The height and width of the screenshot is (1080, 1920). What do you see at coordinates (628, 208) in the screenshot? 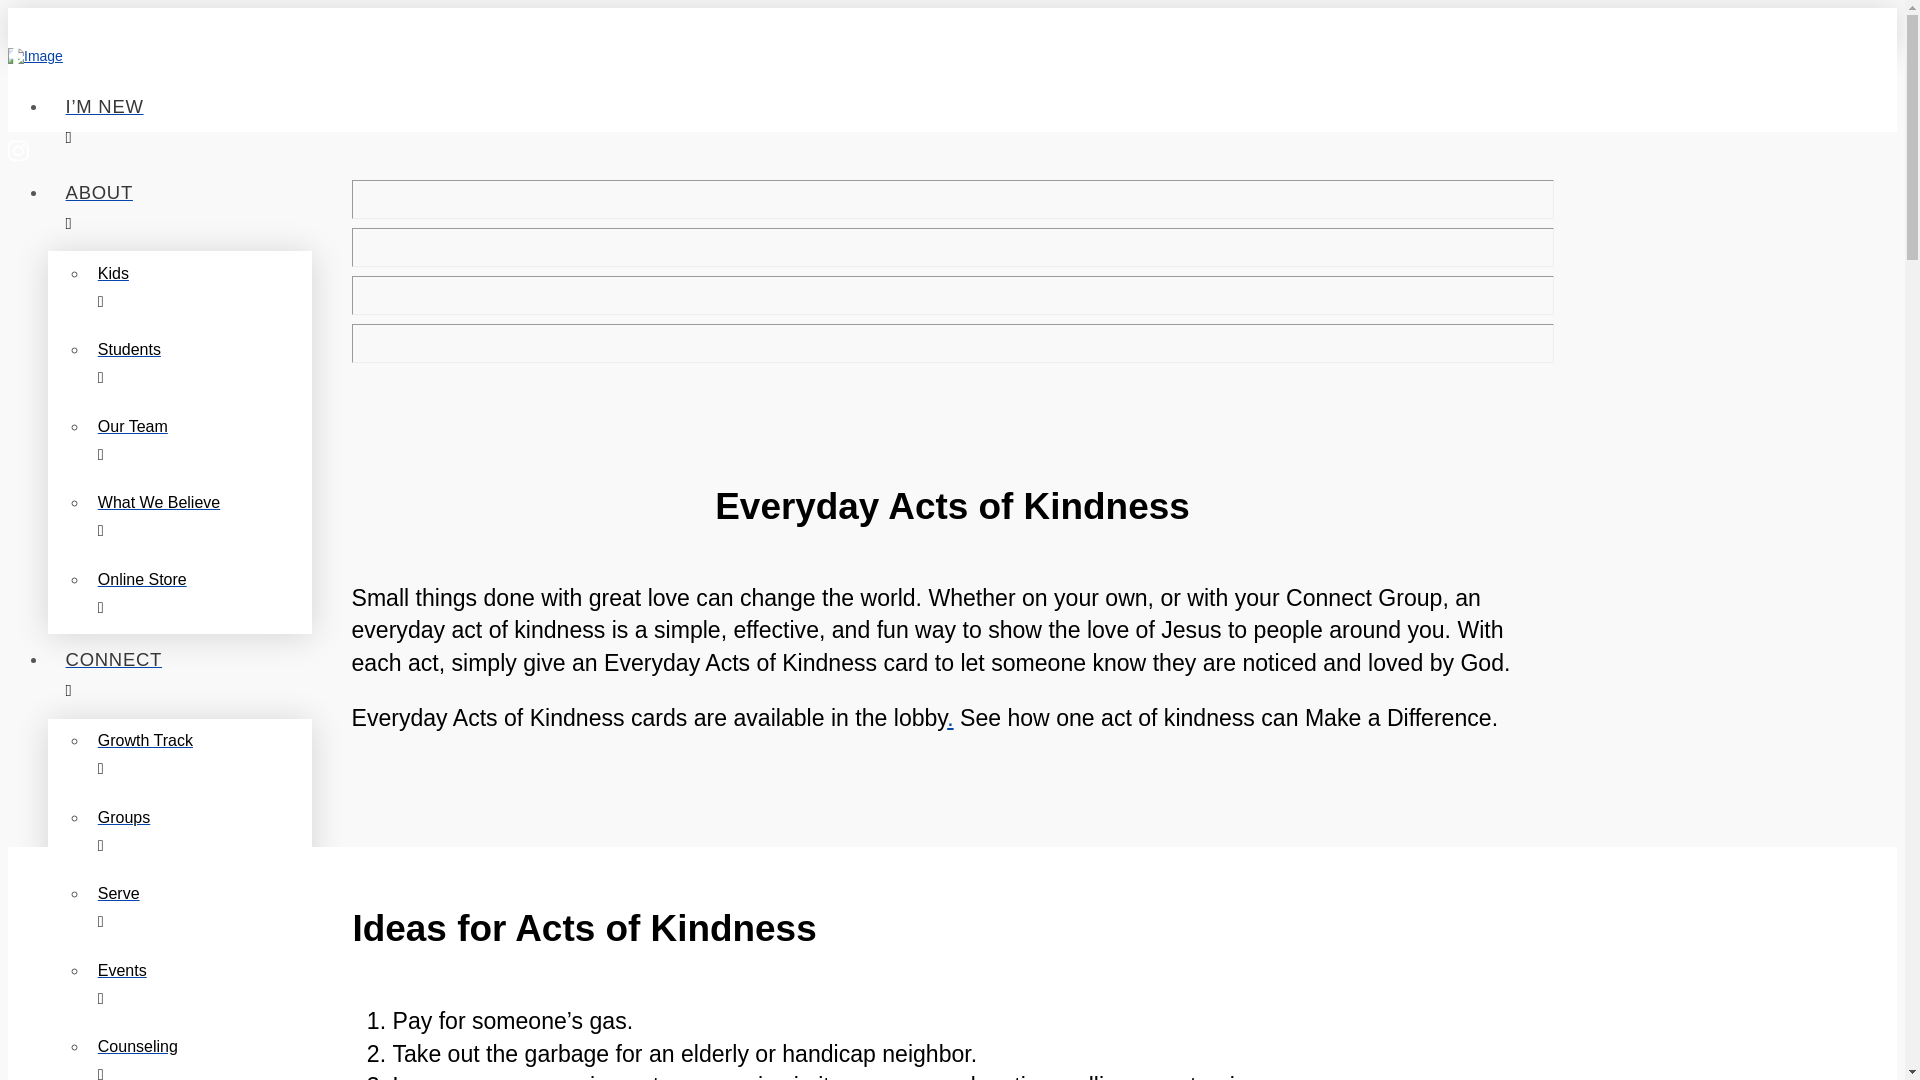
I see `ABOUT` at bounding box center [628, 208].